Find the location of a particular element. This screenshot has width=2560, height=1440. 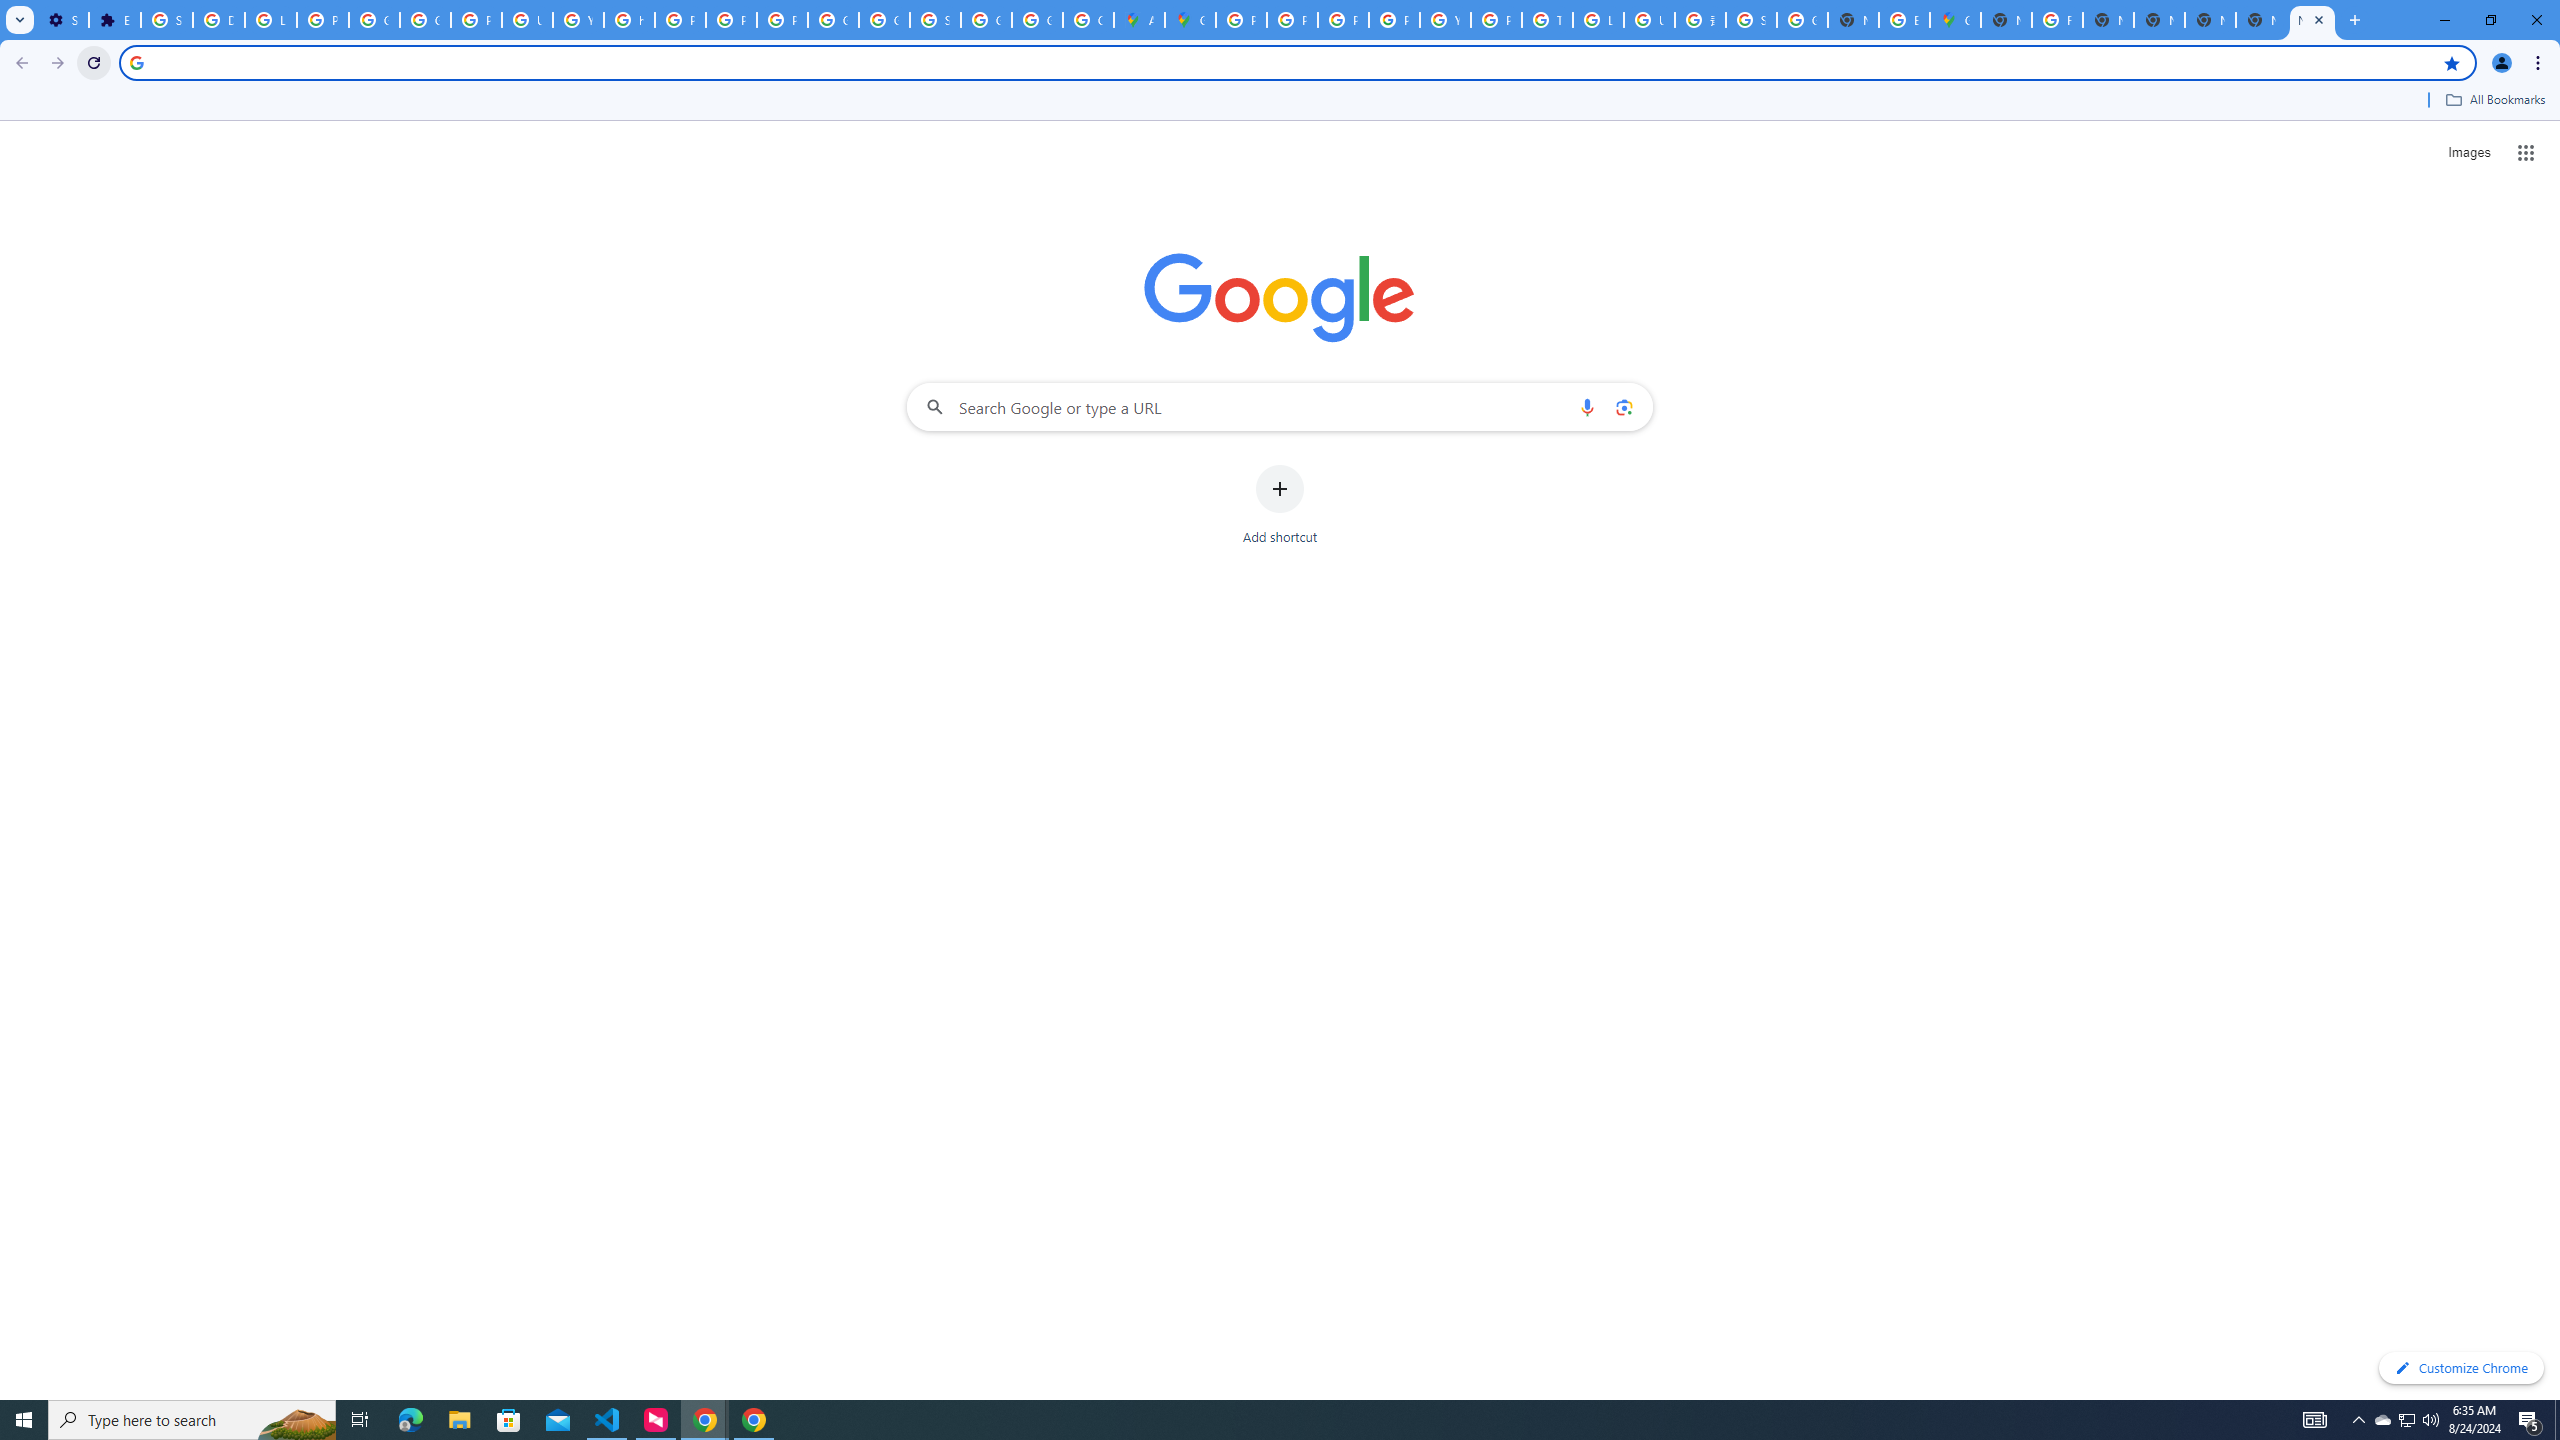

New Tab is located at coordinates (2262, 20).